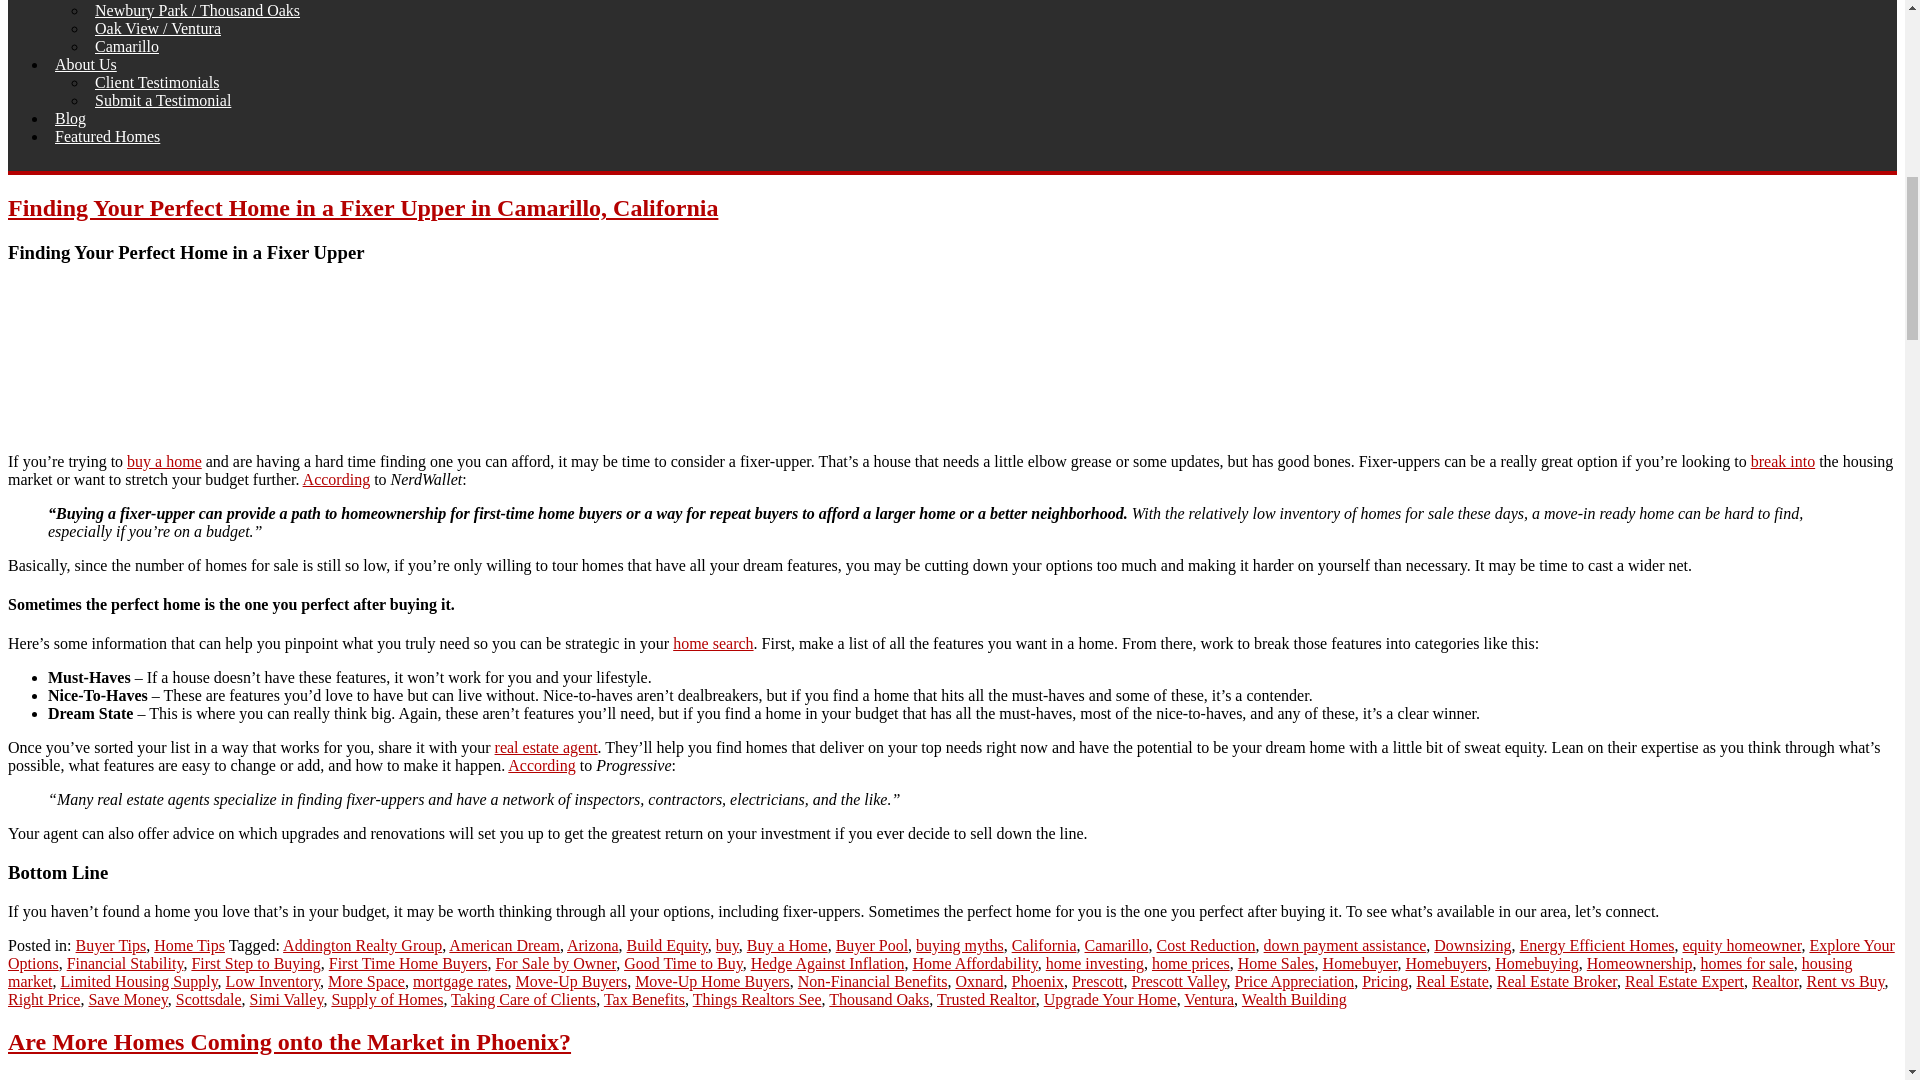 The height and width of the screenshot is (1080, 1920). I want to click on Are More Homes Coming onto the Market in Phoenix?, so click(288, 1042).